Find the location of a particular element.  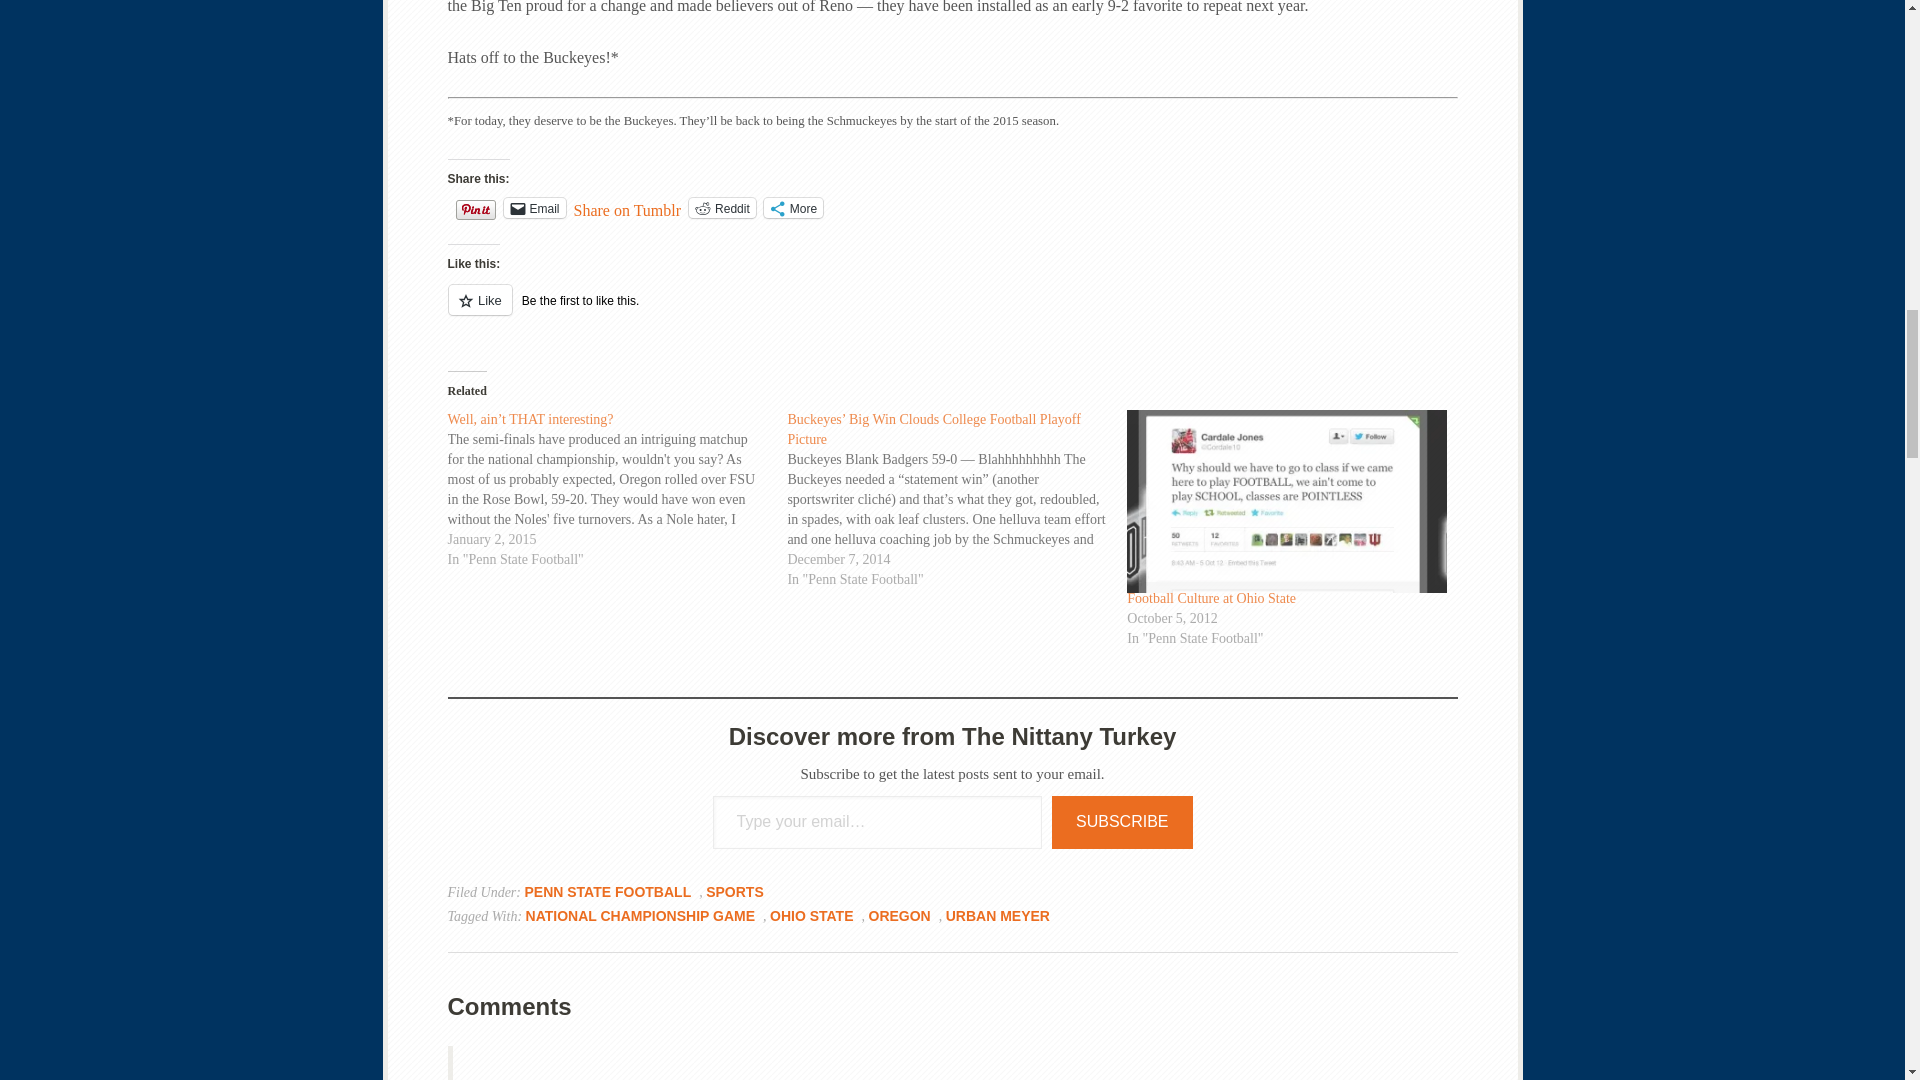

Share on Tumblr is located at coordinates (628, 206).